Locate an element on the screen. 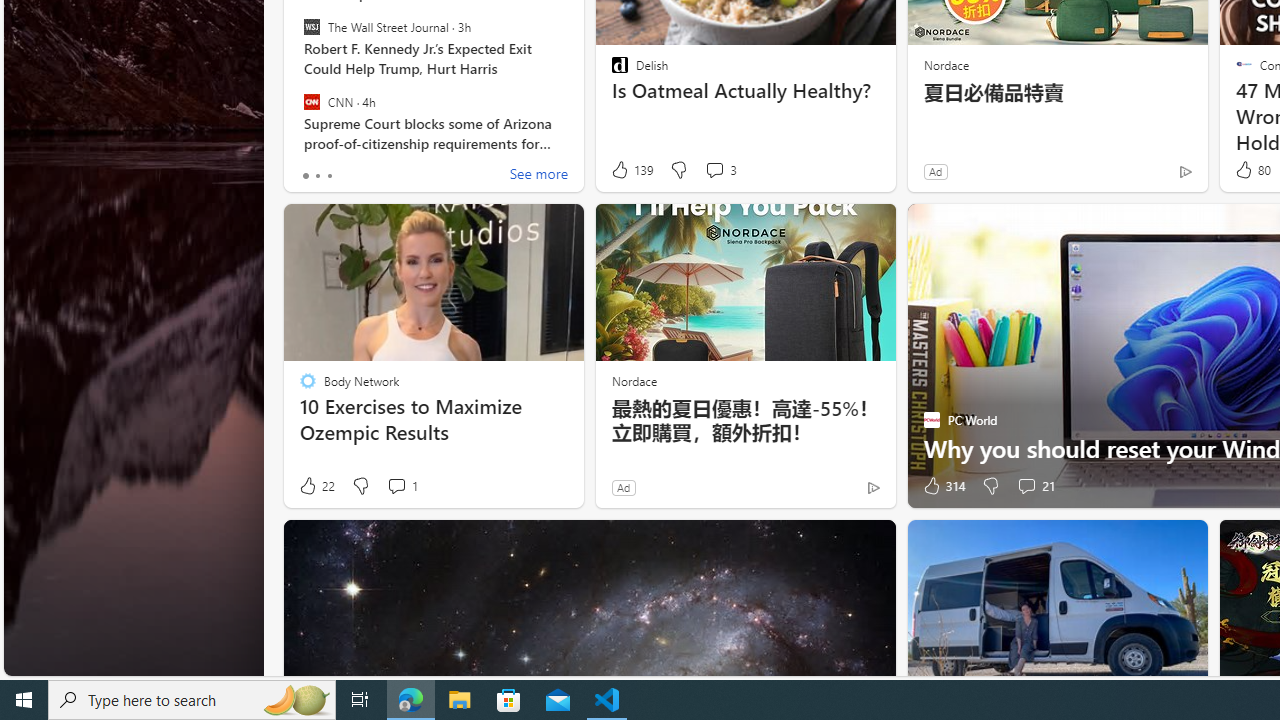  View comments 3 Comment is located at coordinates (720, 170).